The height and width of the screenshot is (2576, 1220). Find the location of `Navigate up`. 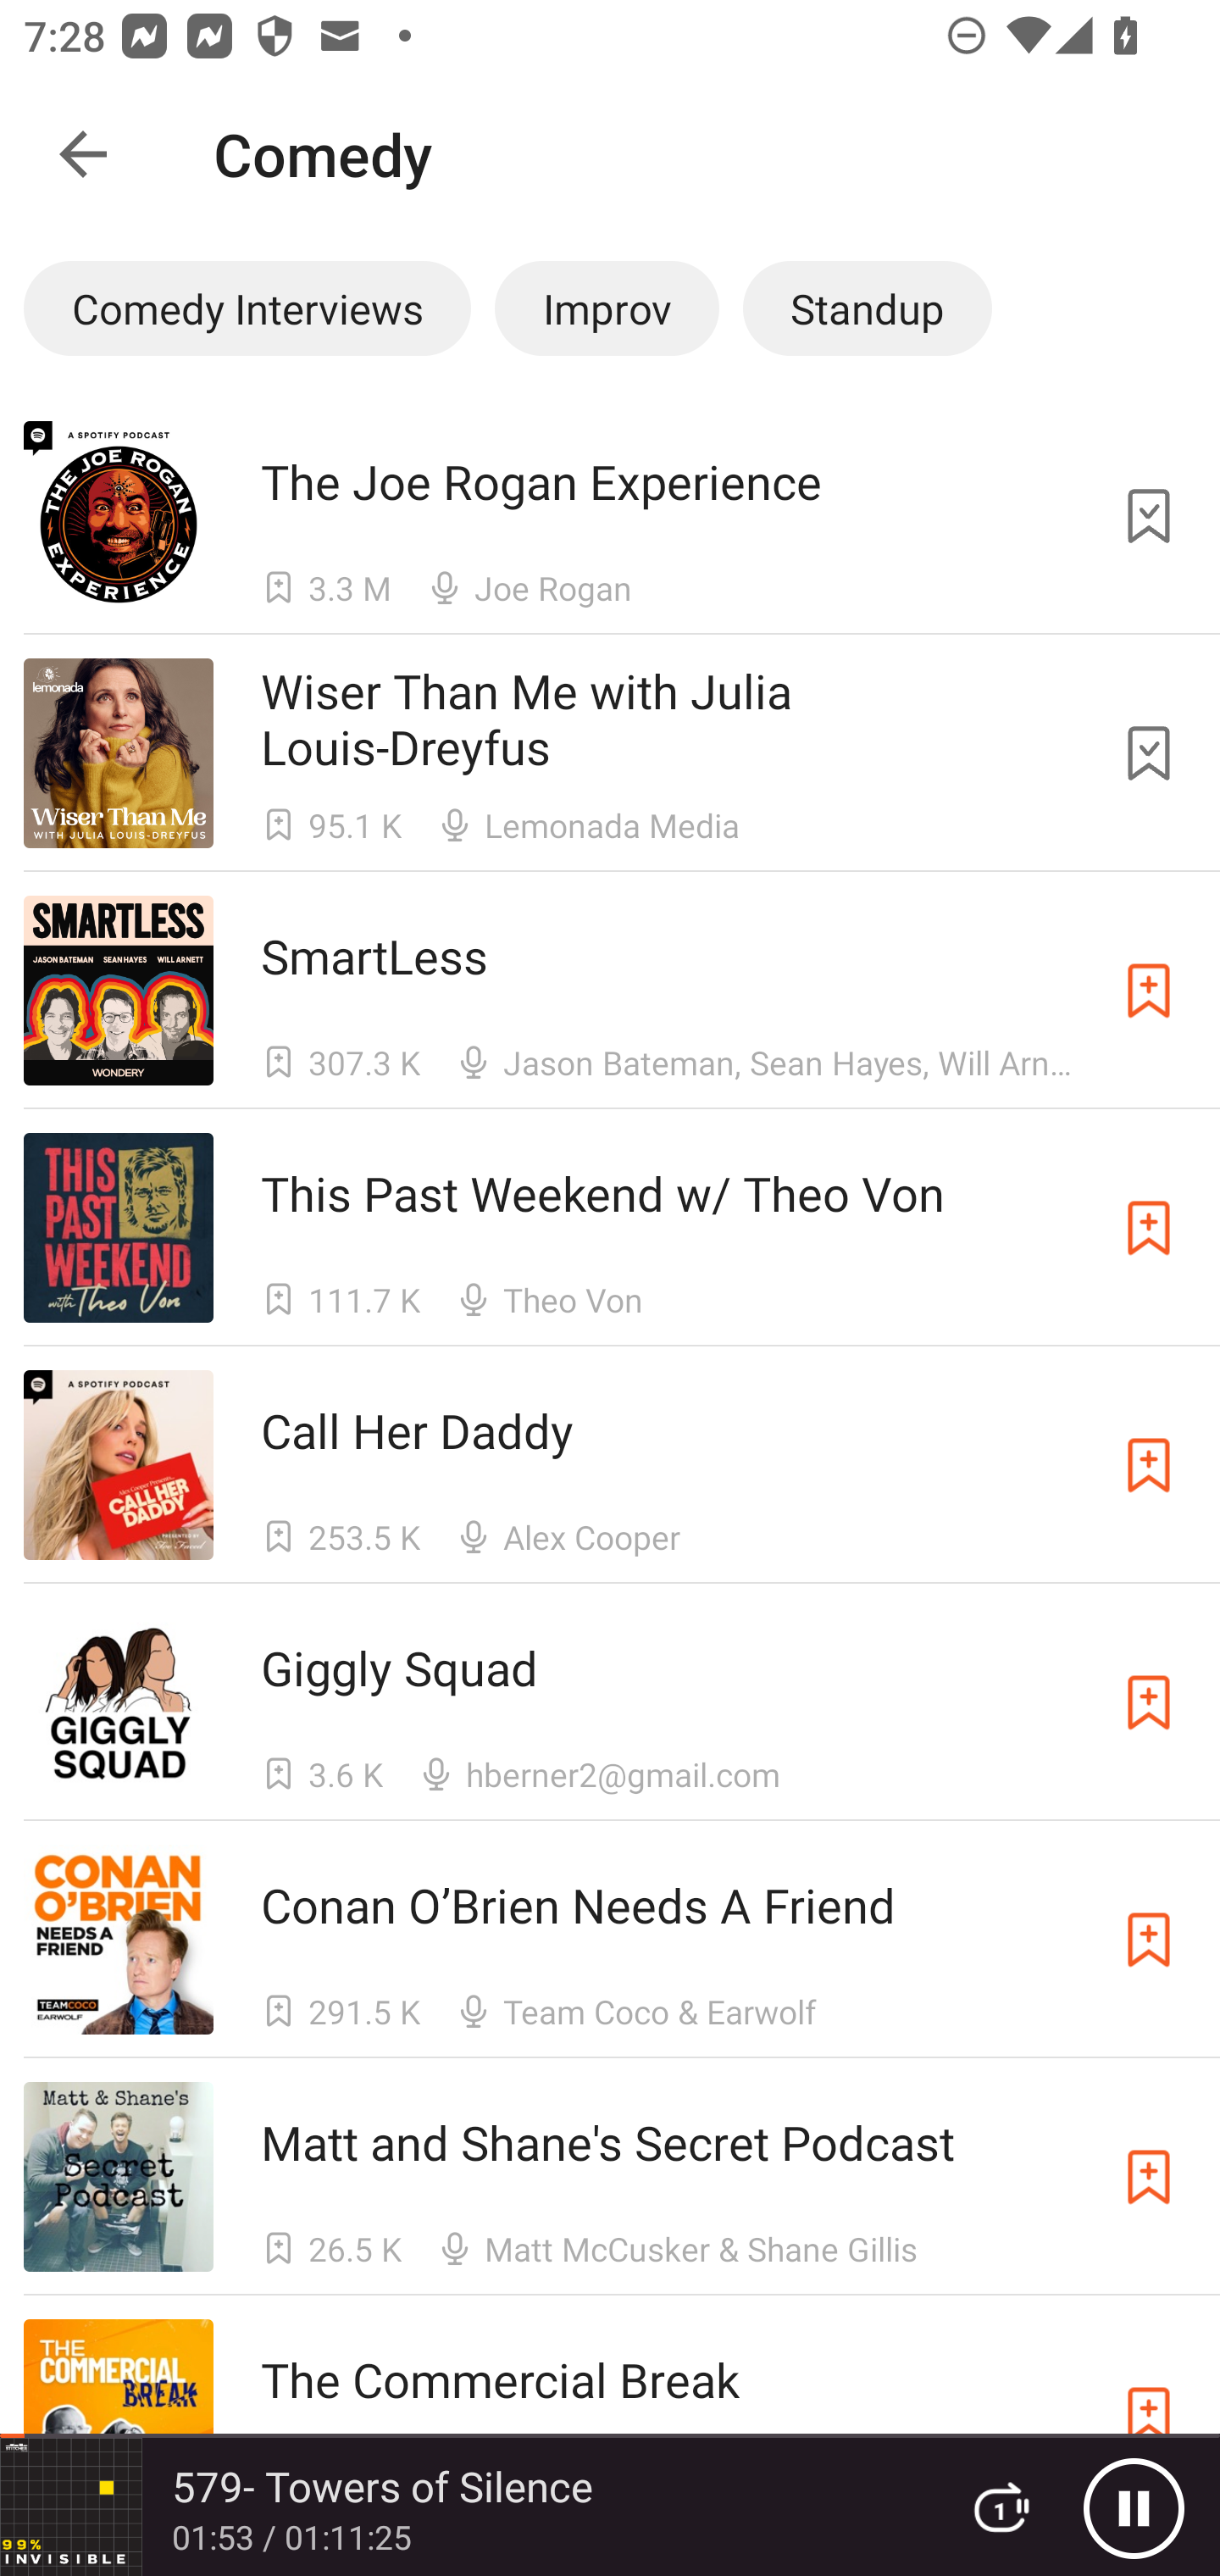

Navigate up is located at coordinates (83, 154).